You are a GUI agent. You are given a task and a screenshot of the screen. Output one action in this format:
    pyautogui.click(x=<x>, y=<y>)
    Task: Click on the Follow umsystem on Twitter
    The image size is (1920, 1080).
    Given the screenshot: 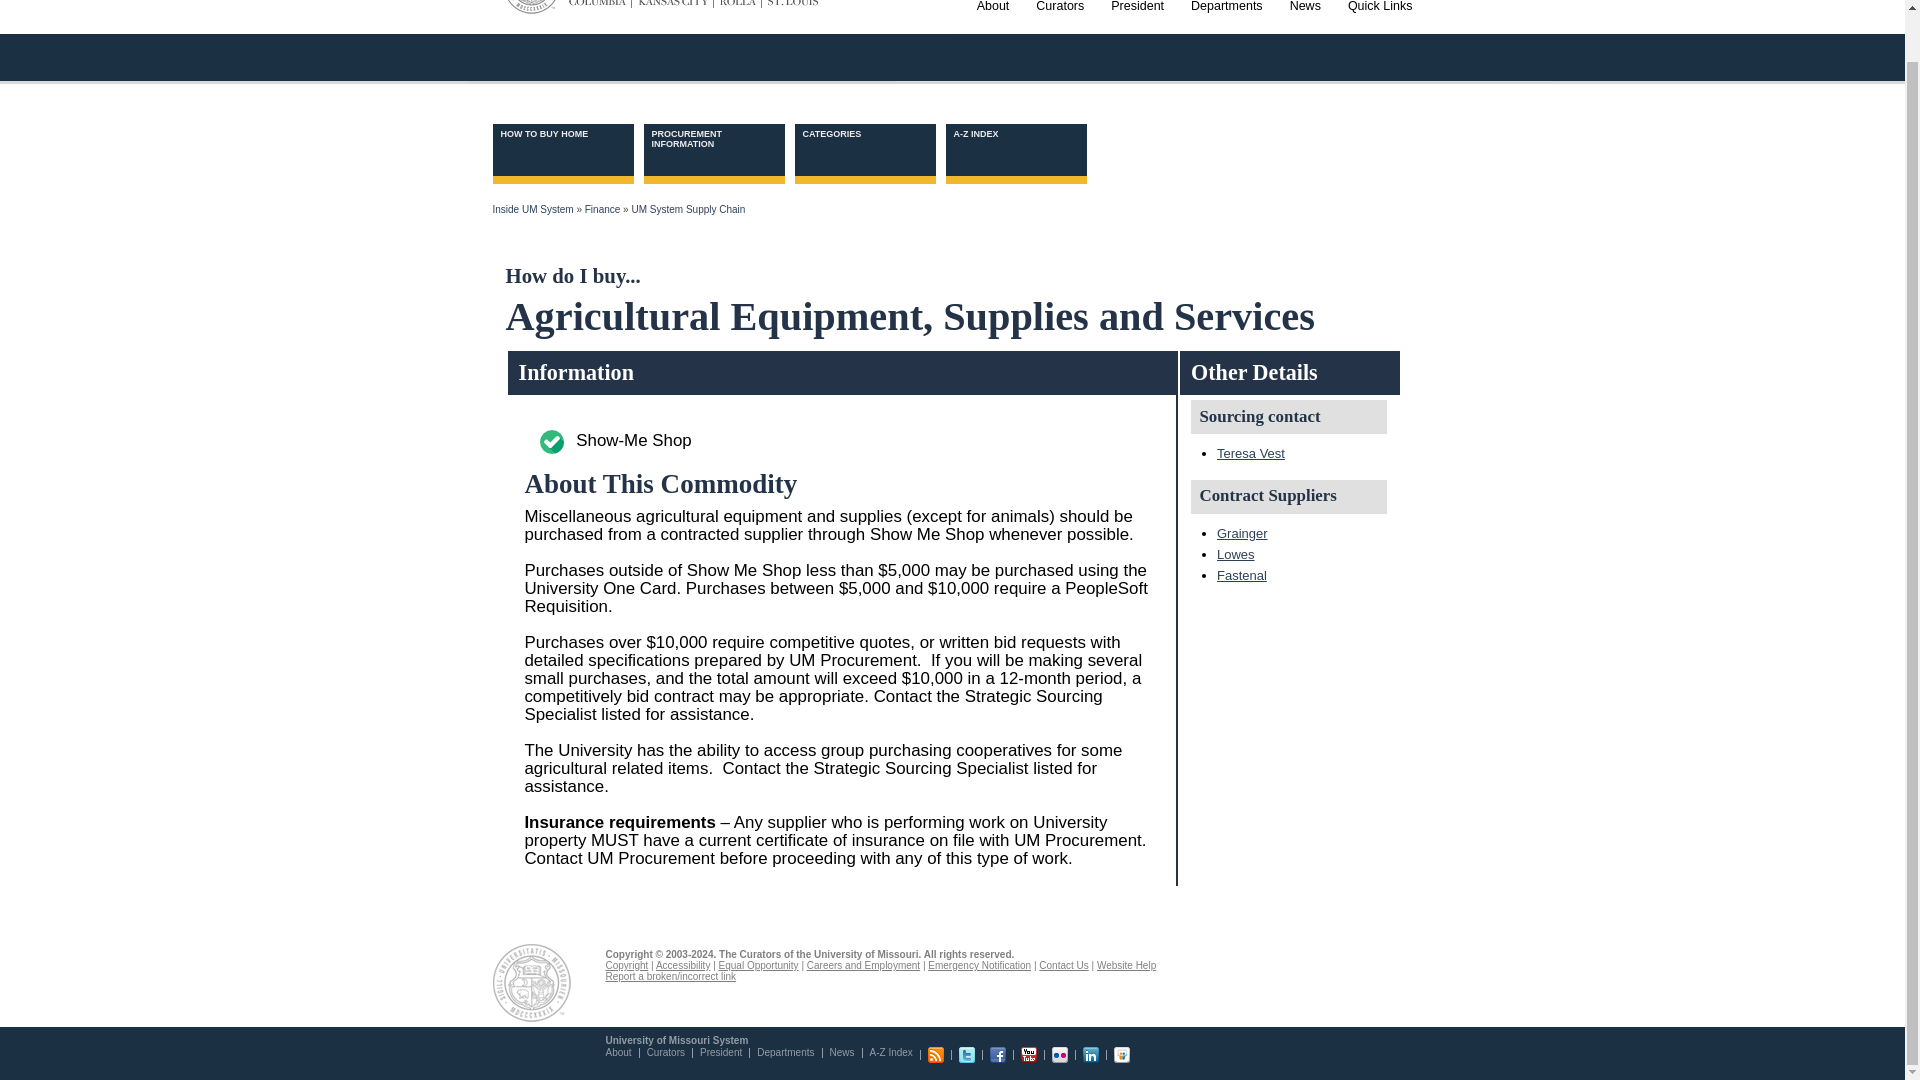 What is the action you would take?
    pyautogui.click(x=966, y=1054)
    